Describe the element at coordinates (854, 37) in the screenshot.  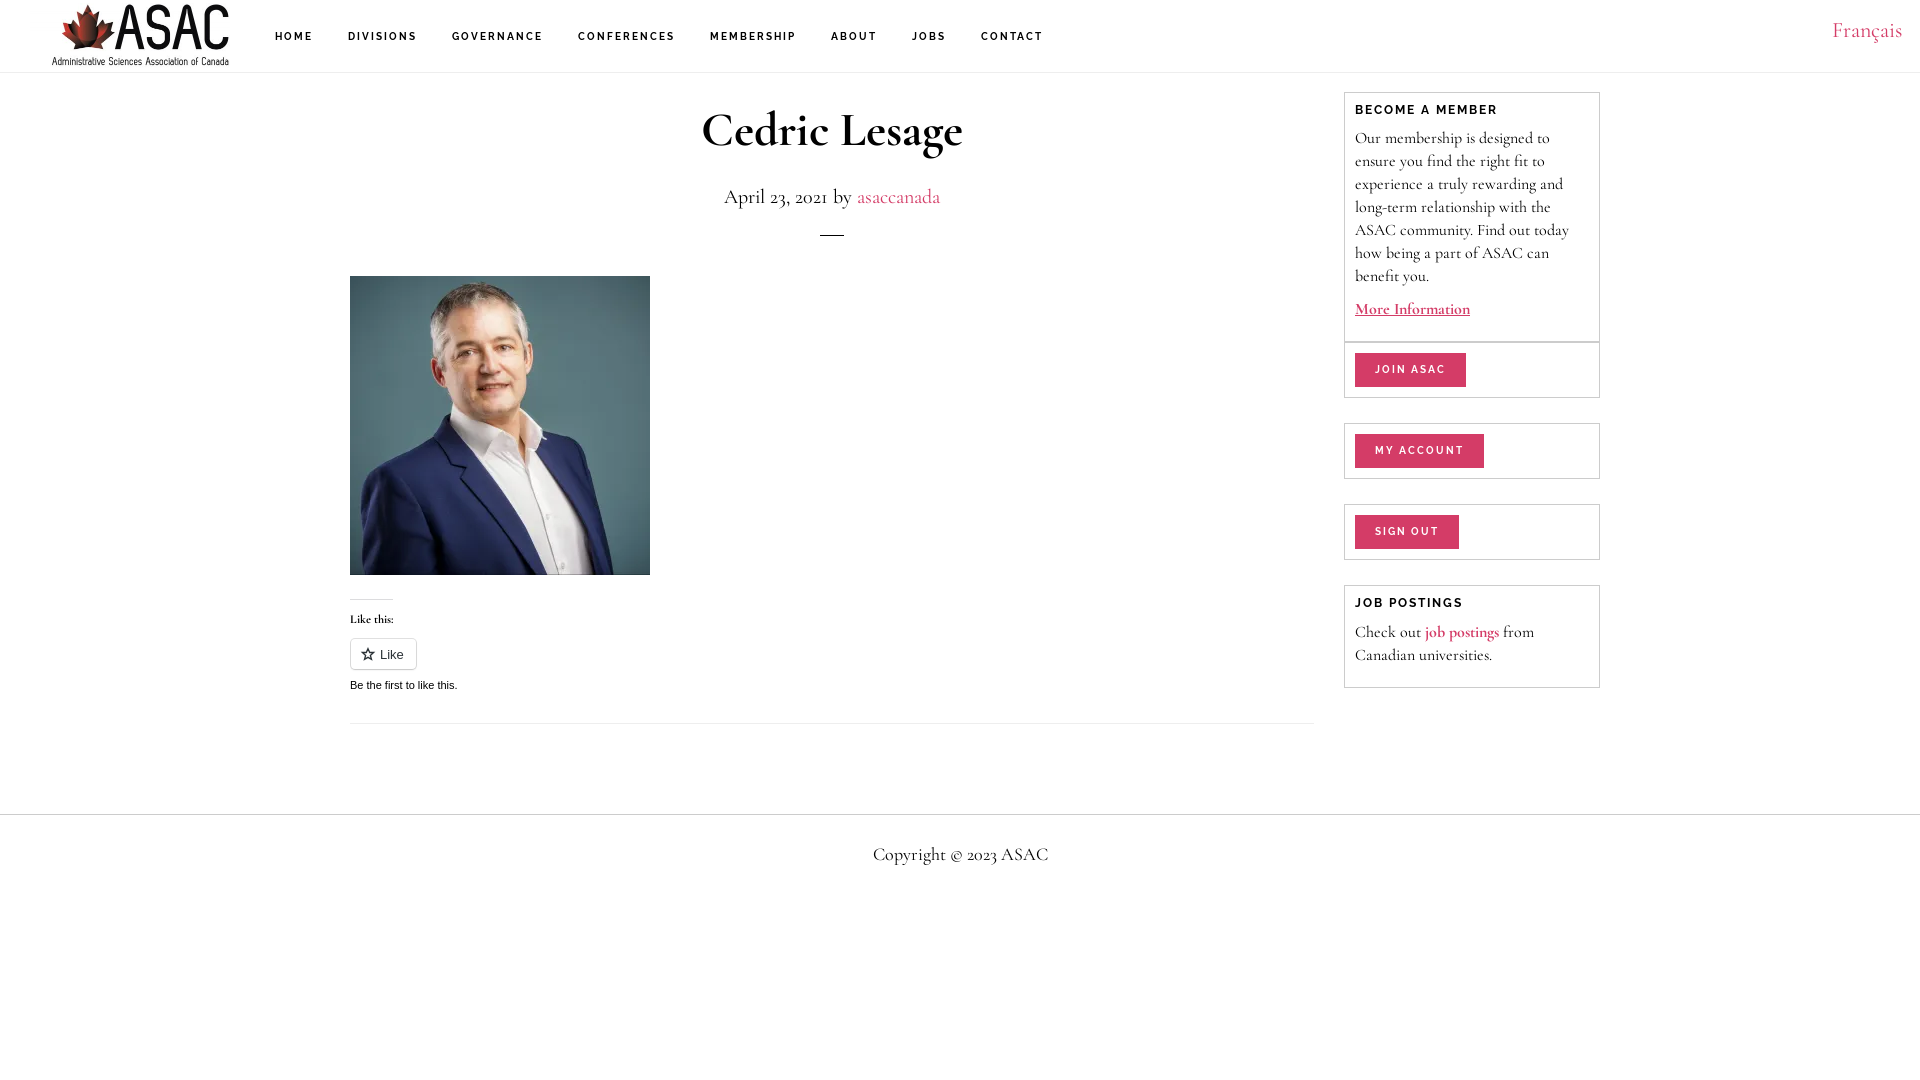
I see `ABOUT` at that location.